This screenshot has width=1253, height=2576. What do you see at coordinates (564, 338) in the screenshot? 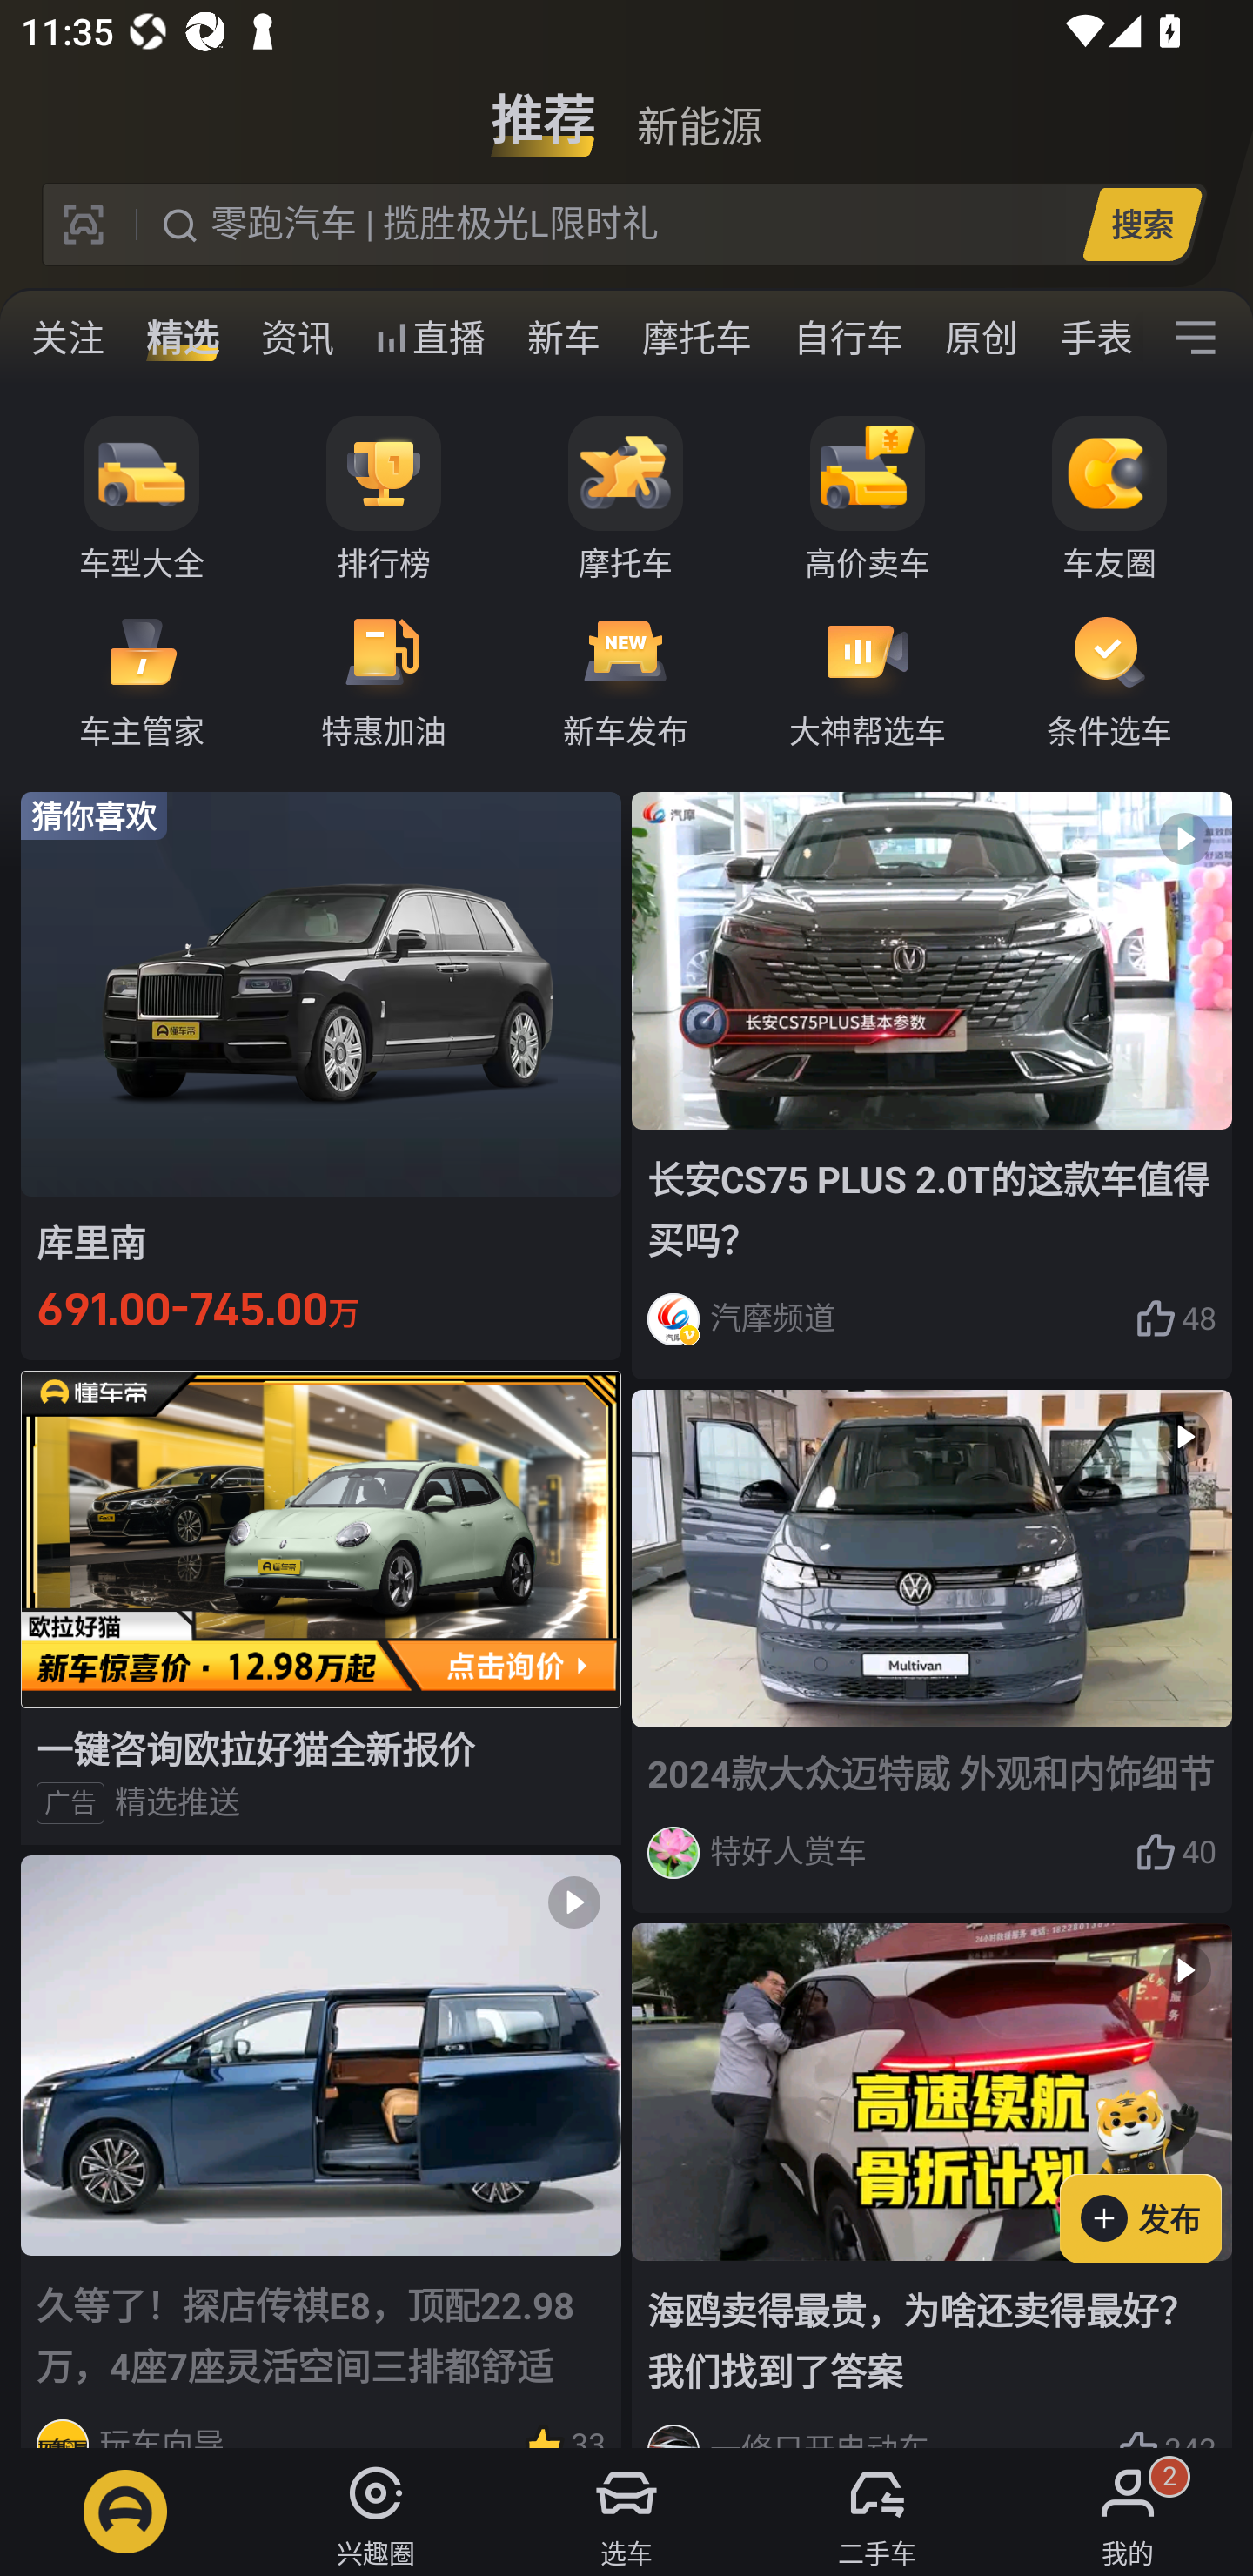
I see `新车` at bounding box center [564, 338].